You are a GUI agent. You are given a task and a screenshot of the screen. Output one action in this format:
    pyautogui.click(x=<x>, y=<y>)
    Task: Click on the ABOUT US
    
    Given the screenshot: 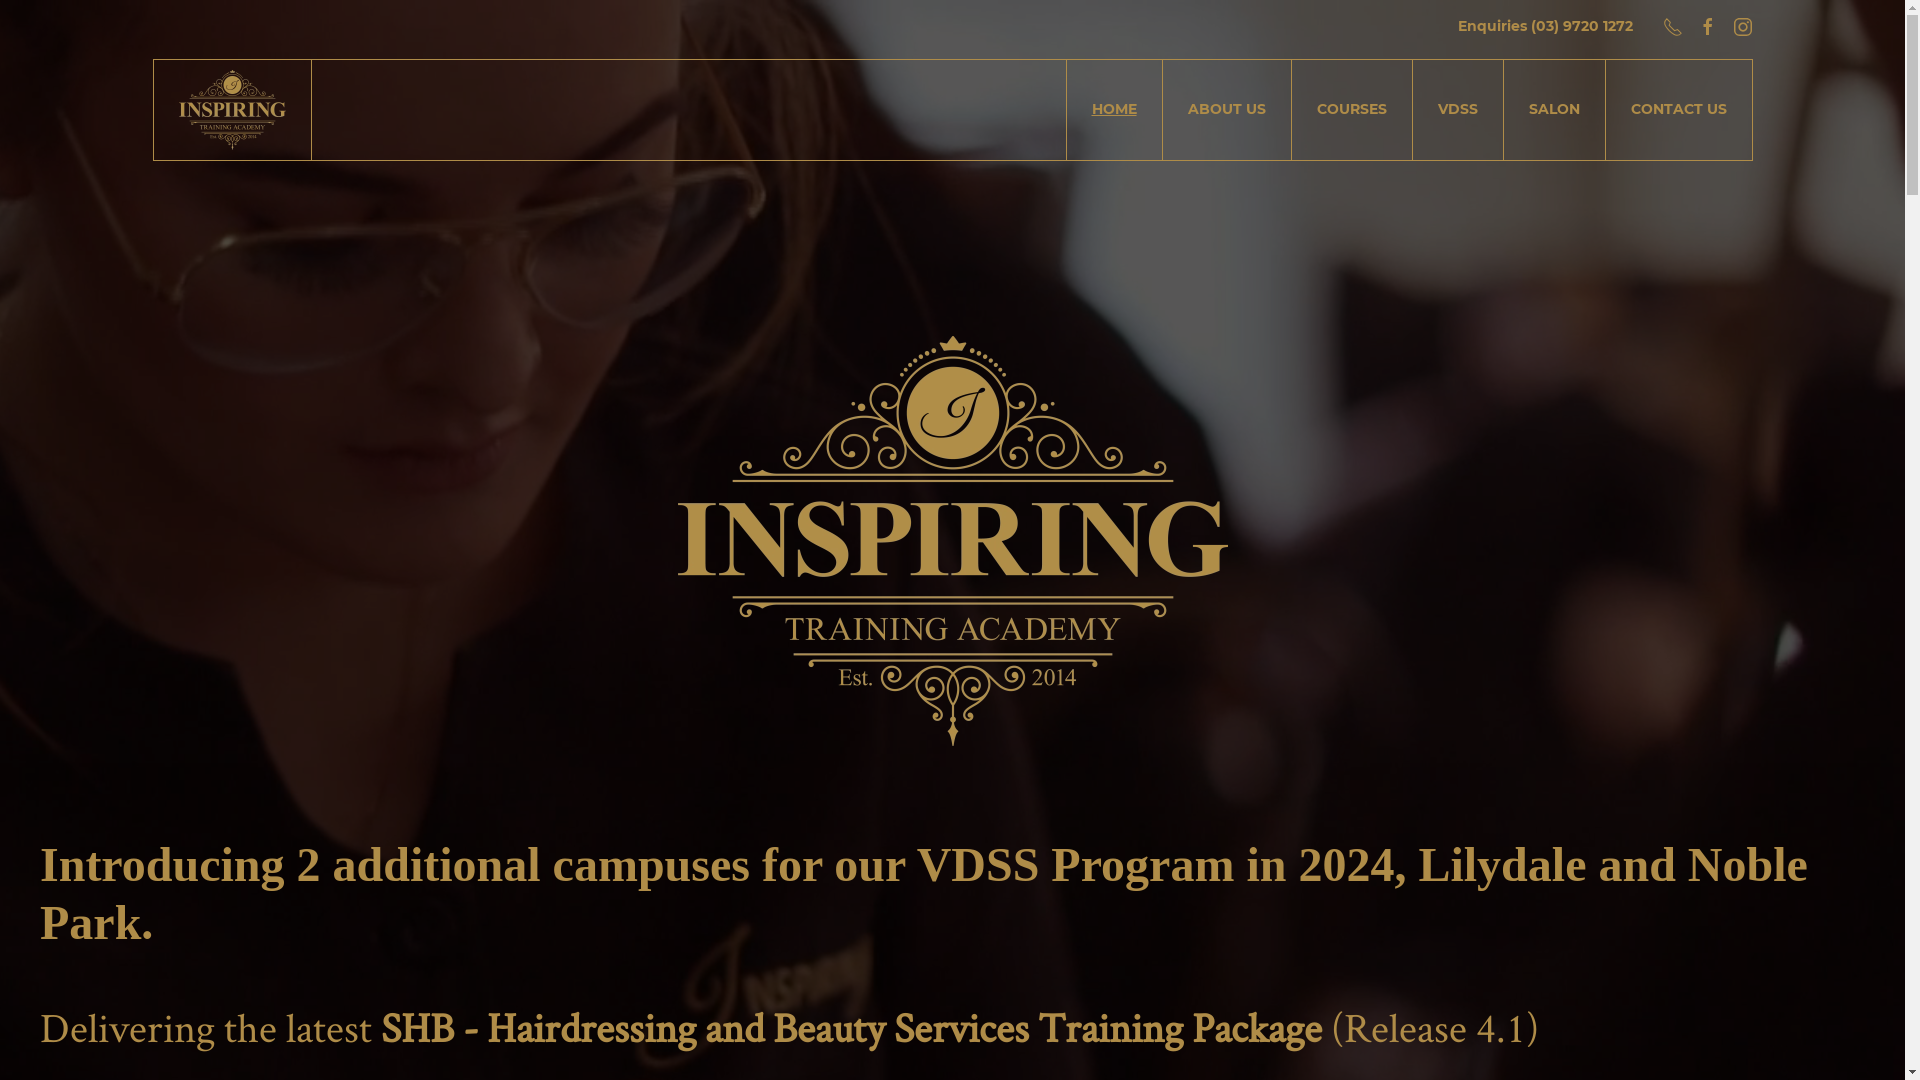 What is the action you would take?
    pyautogui.click(x=1226, y=110)
    